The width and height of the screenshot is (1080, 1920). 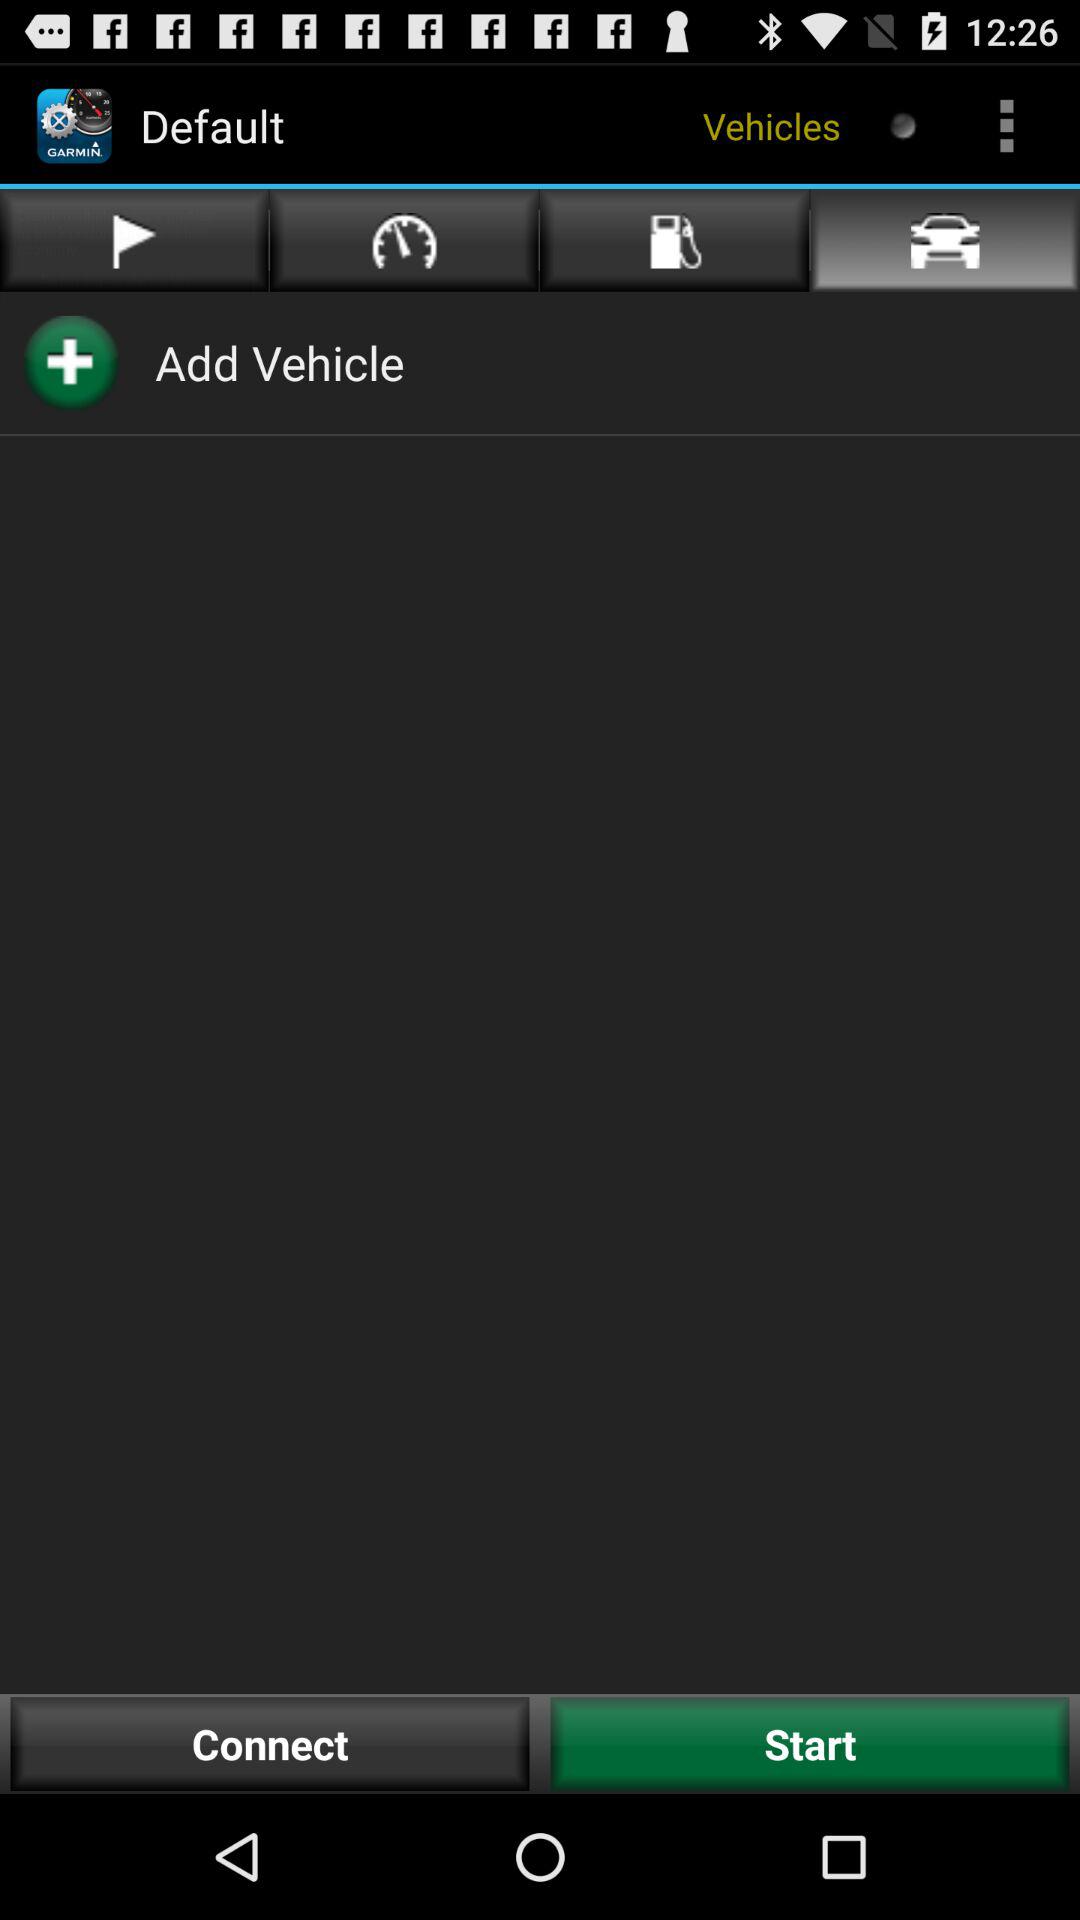 I want to click on open the item at the bottom left corner, so click(x=270, y=1744).